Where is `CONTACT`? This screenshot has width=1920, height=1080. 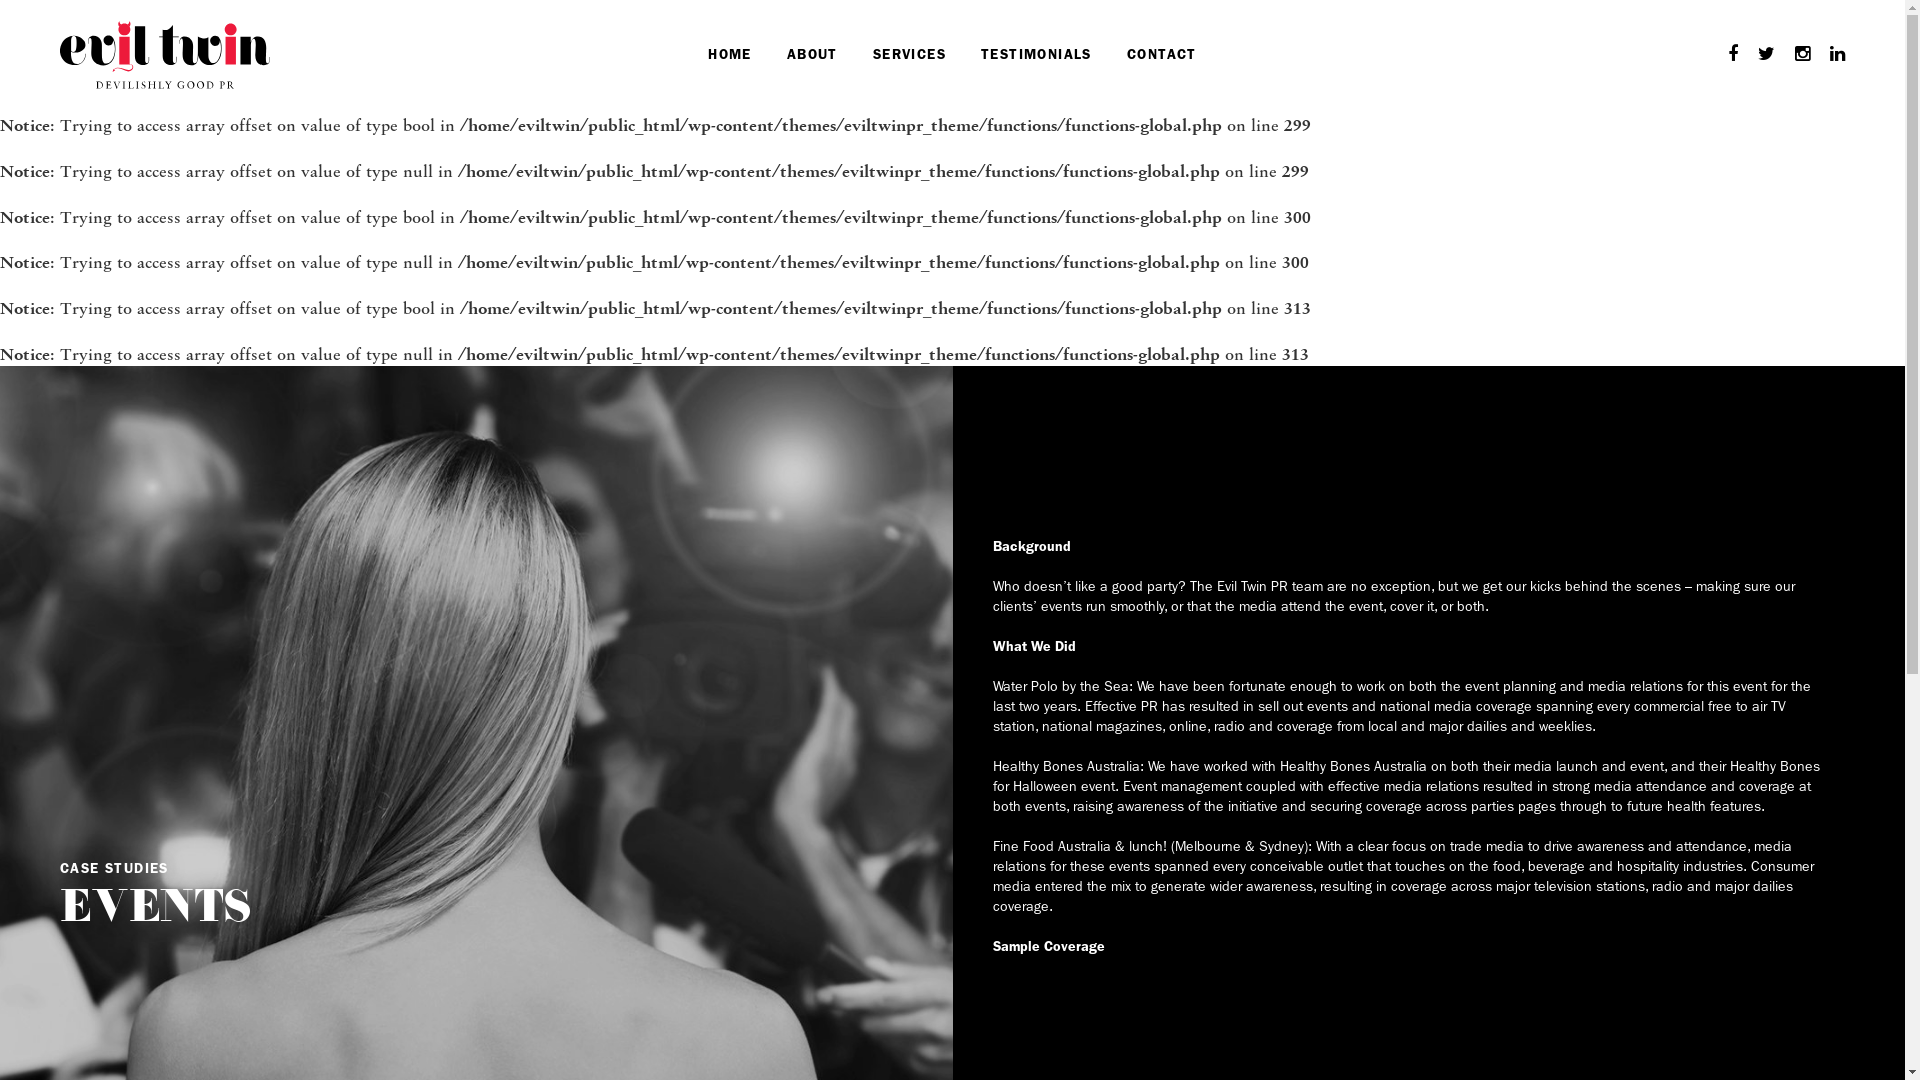 CONTACT is located at coordinates (1162, 54).